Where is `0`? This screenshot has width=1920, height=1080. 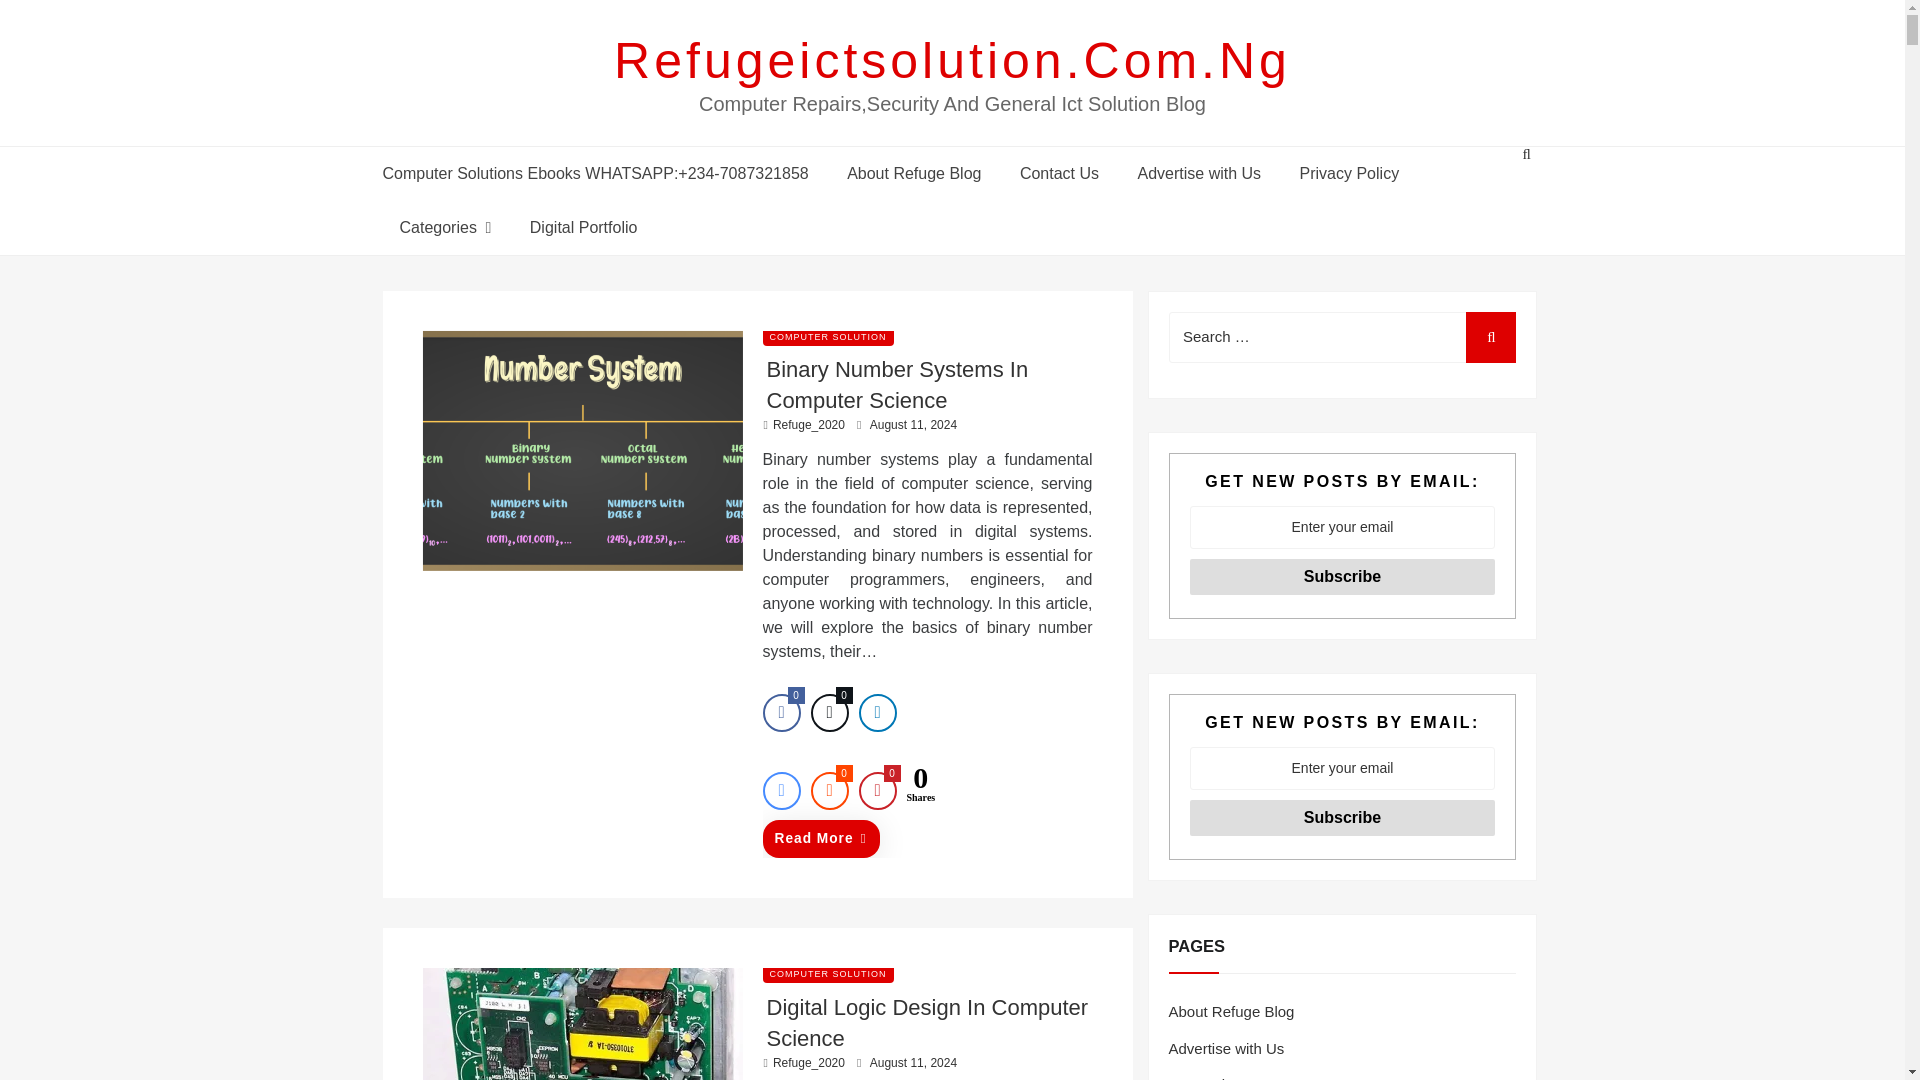 0 is located at coordinates (829, 791).